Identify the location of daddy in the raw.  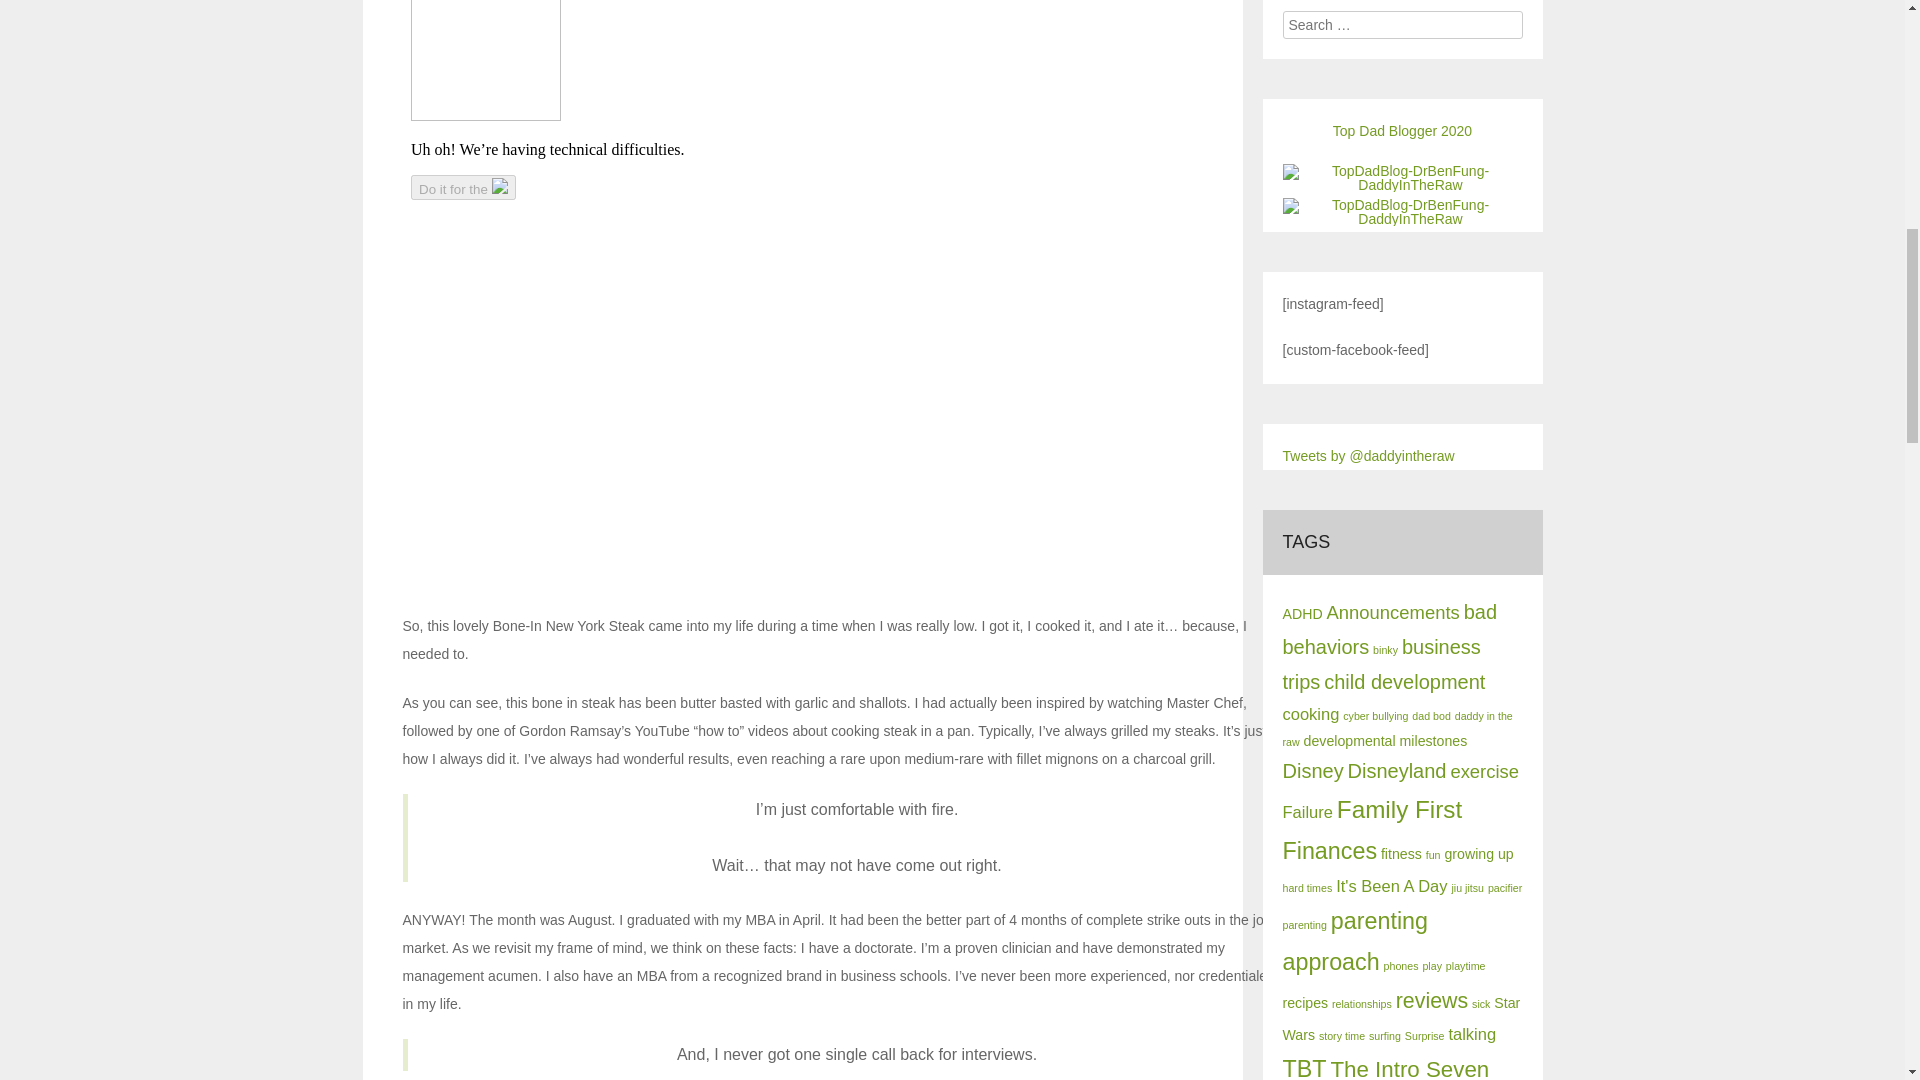
(1397, 728).